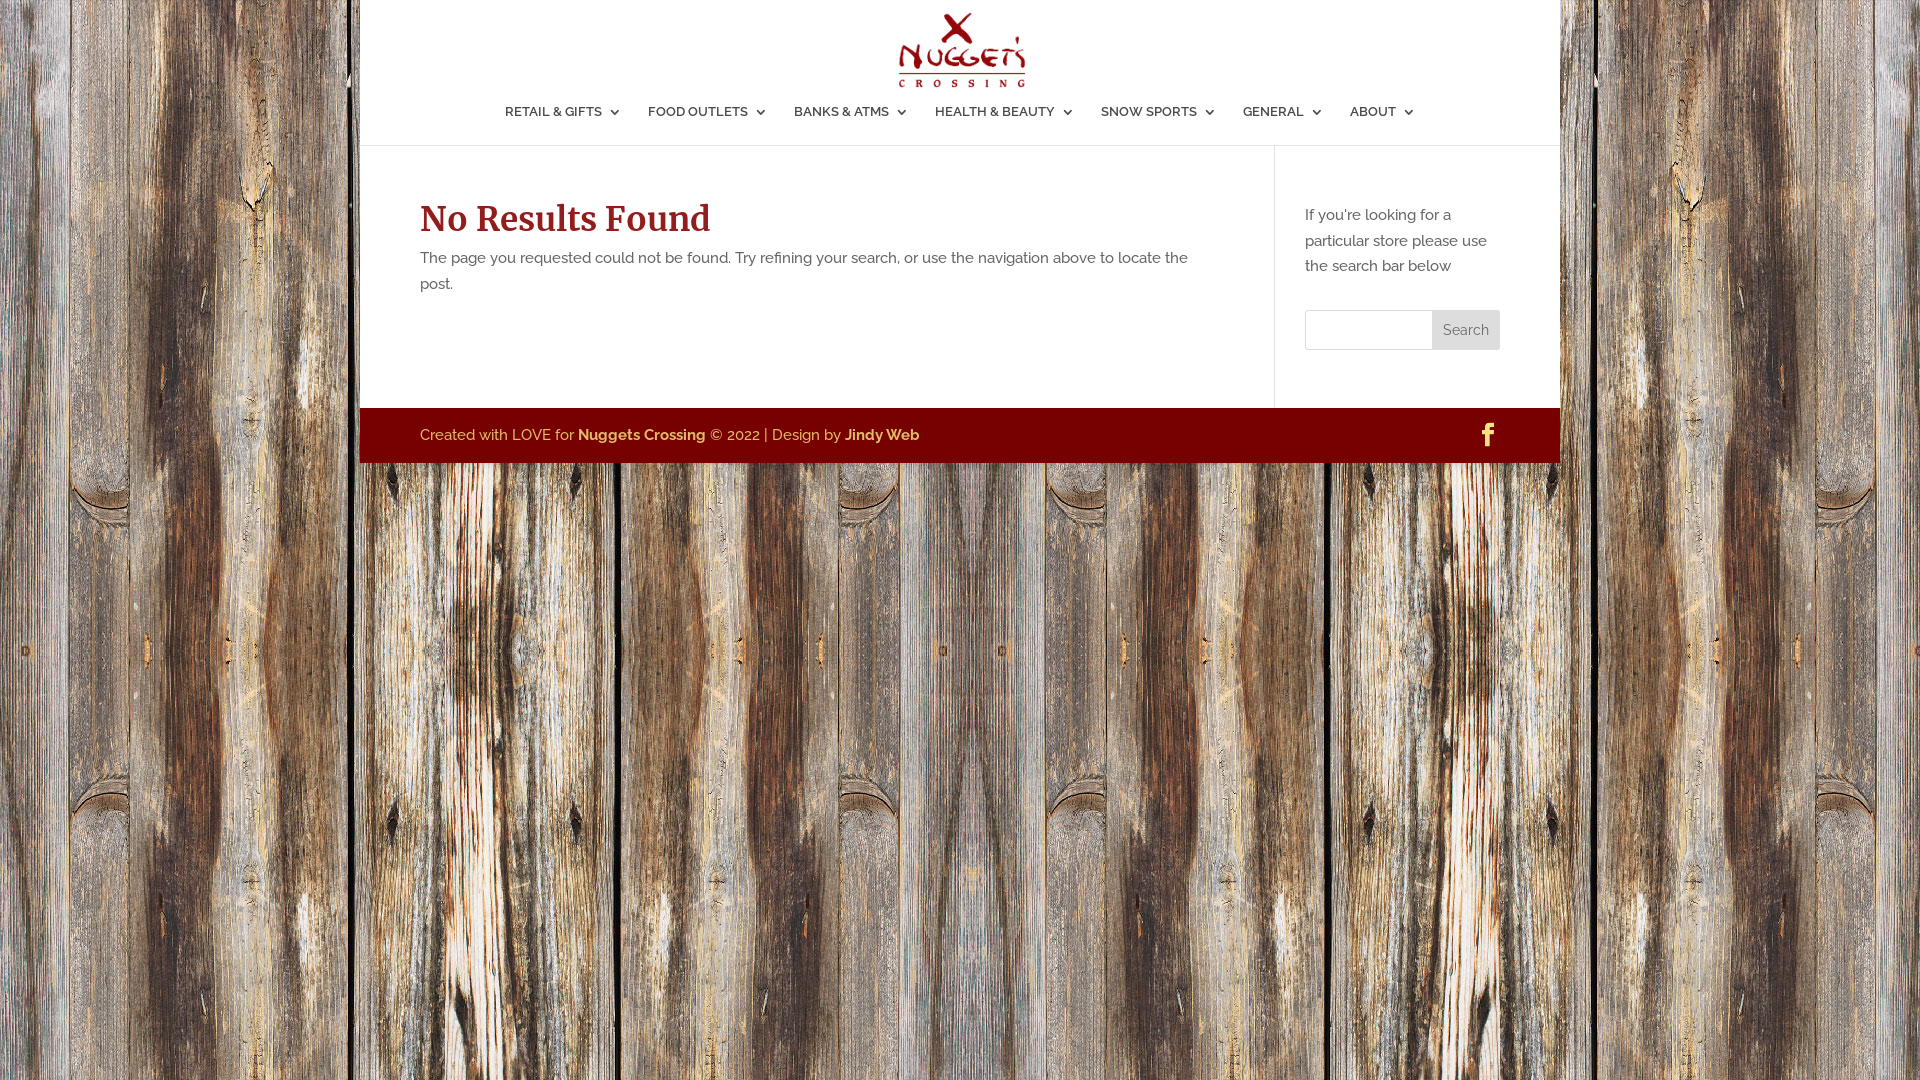 The image size is (1920, 1080). Describe the element at coordinates (1383, 125) in the screenshot. I see `ABOUT` at that location.